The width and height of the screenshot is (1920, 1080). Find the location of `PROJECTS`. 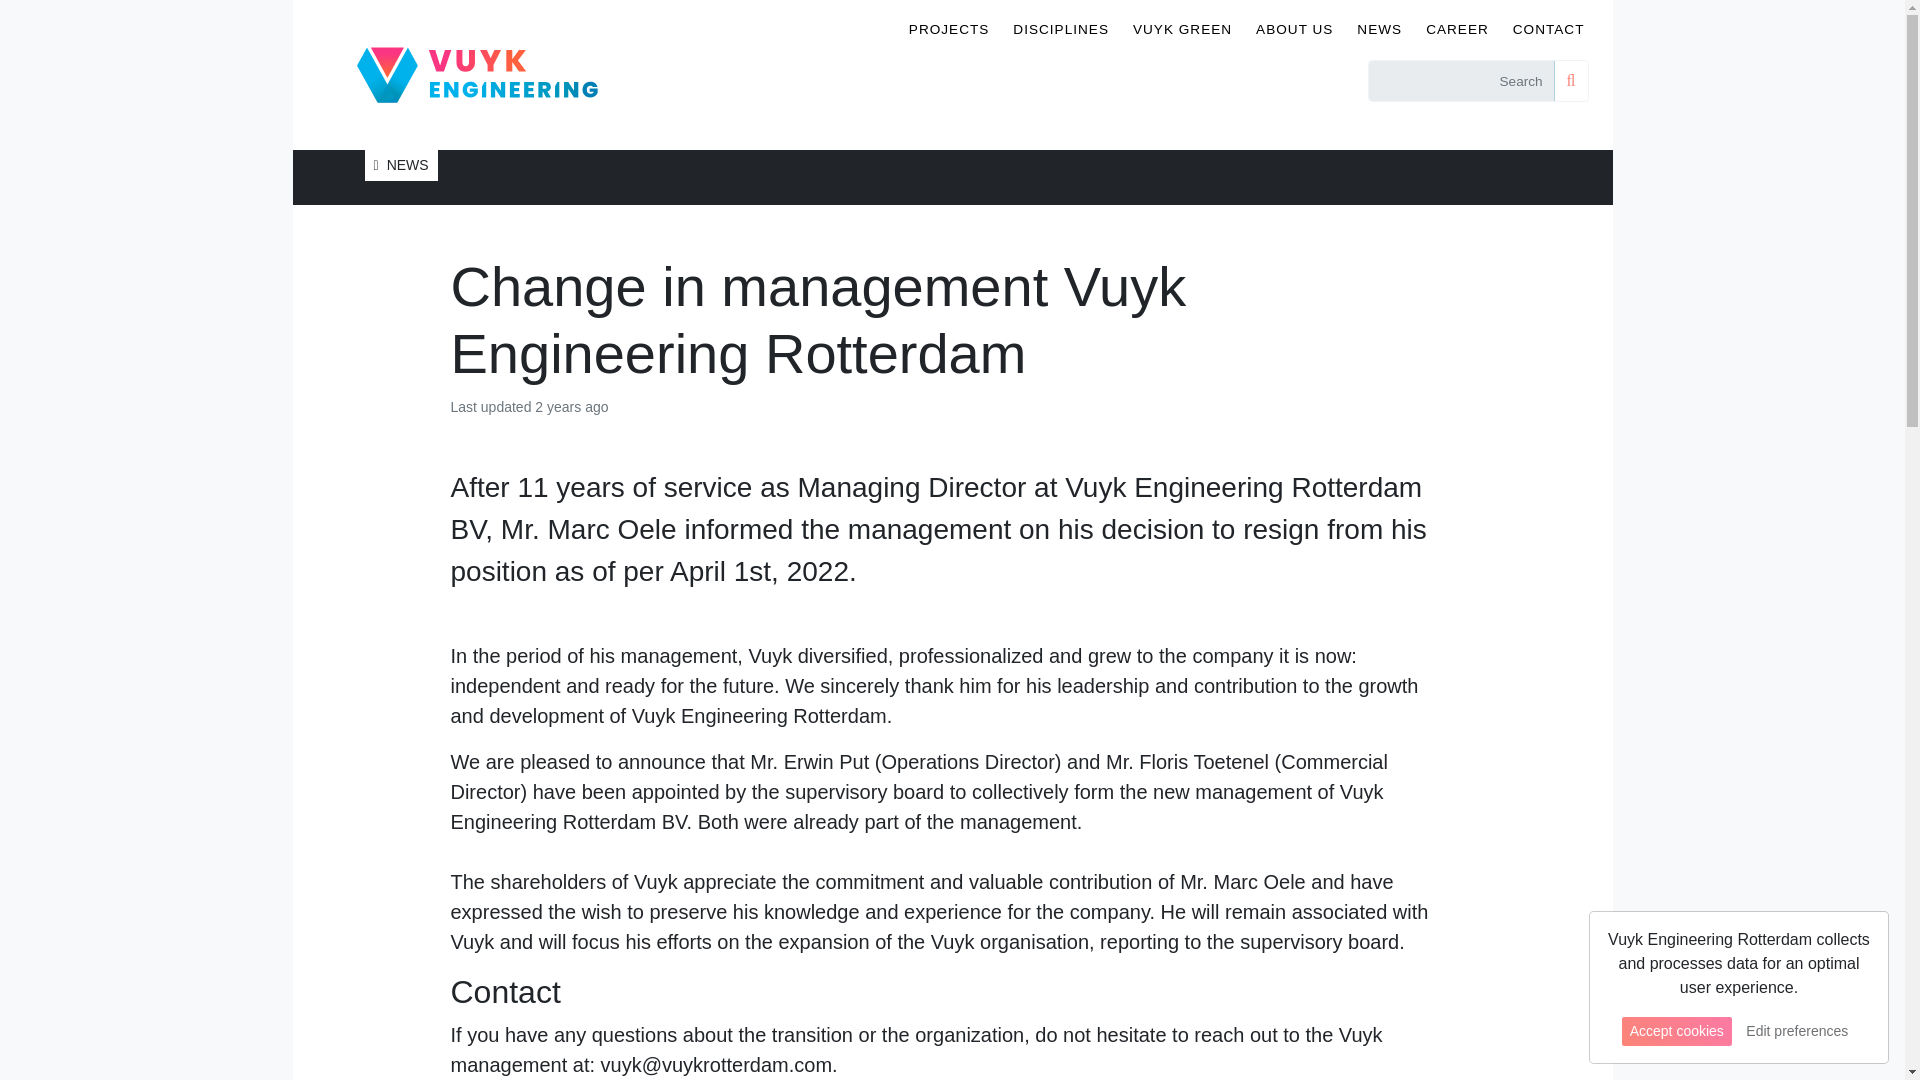

PROJECTS is located at coordinates (949, 30).